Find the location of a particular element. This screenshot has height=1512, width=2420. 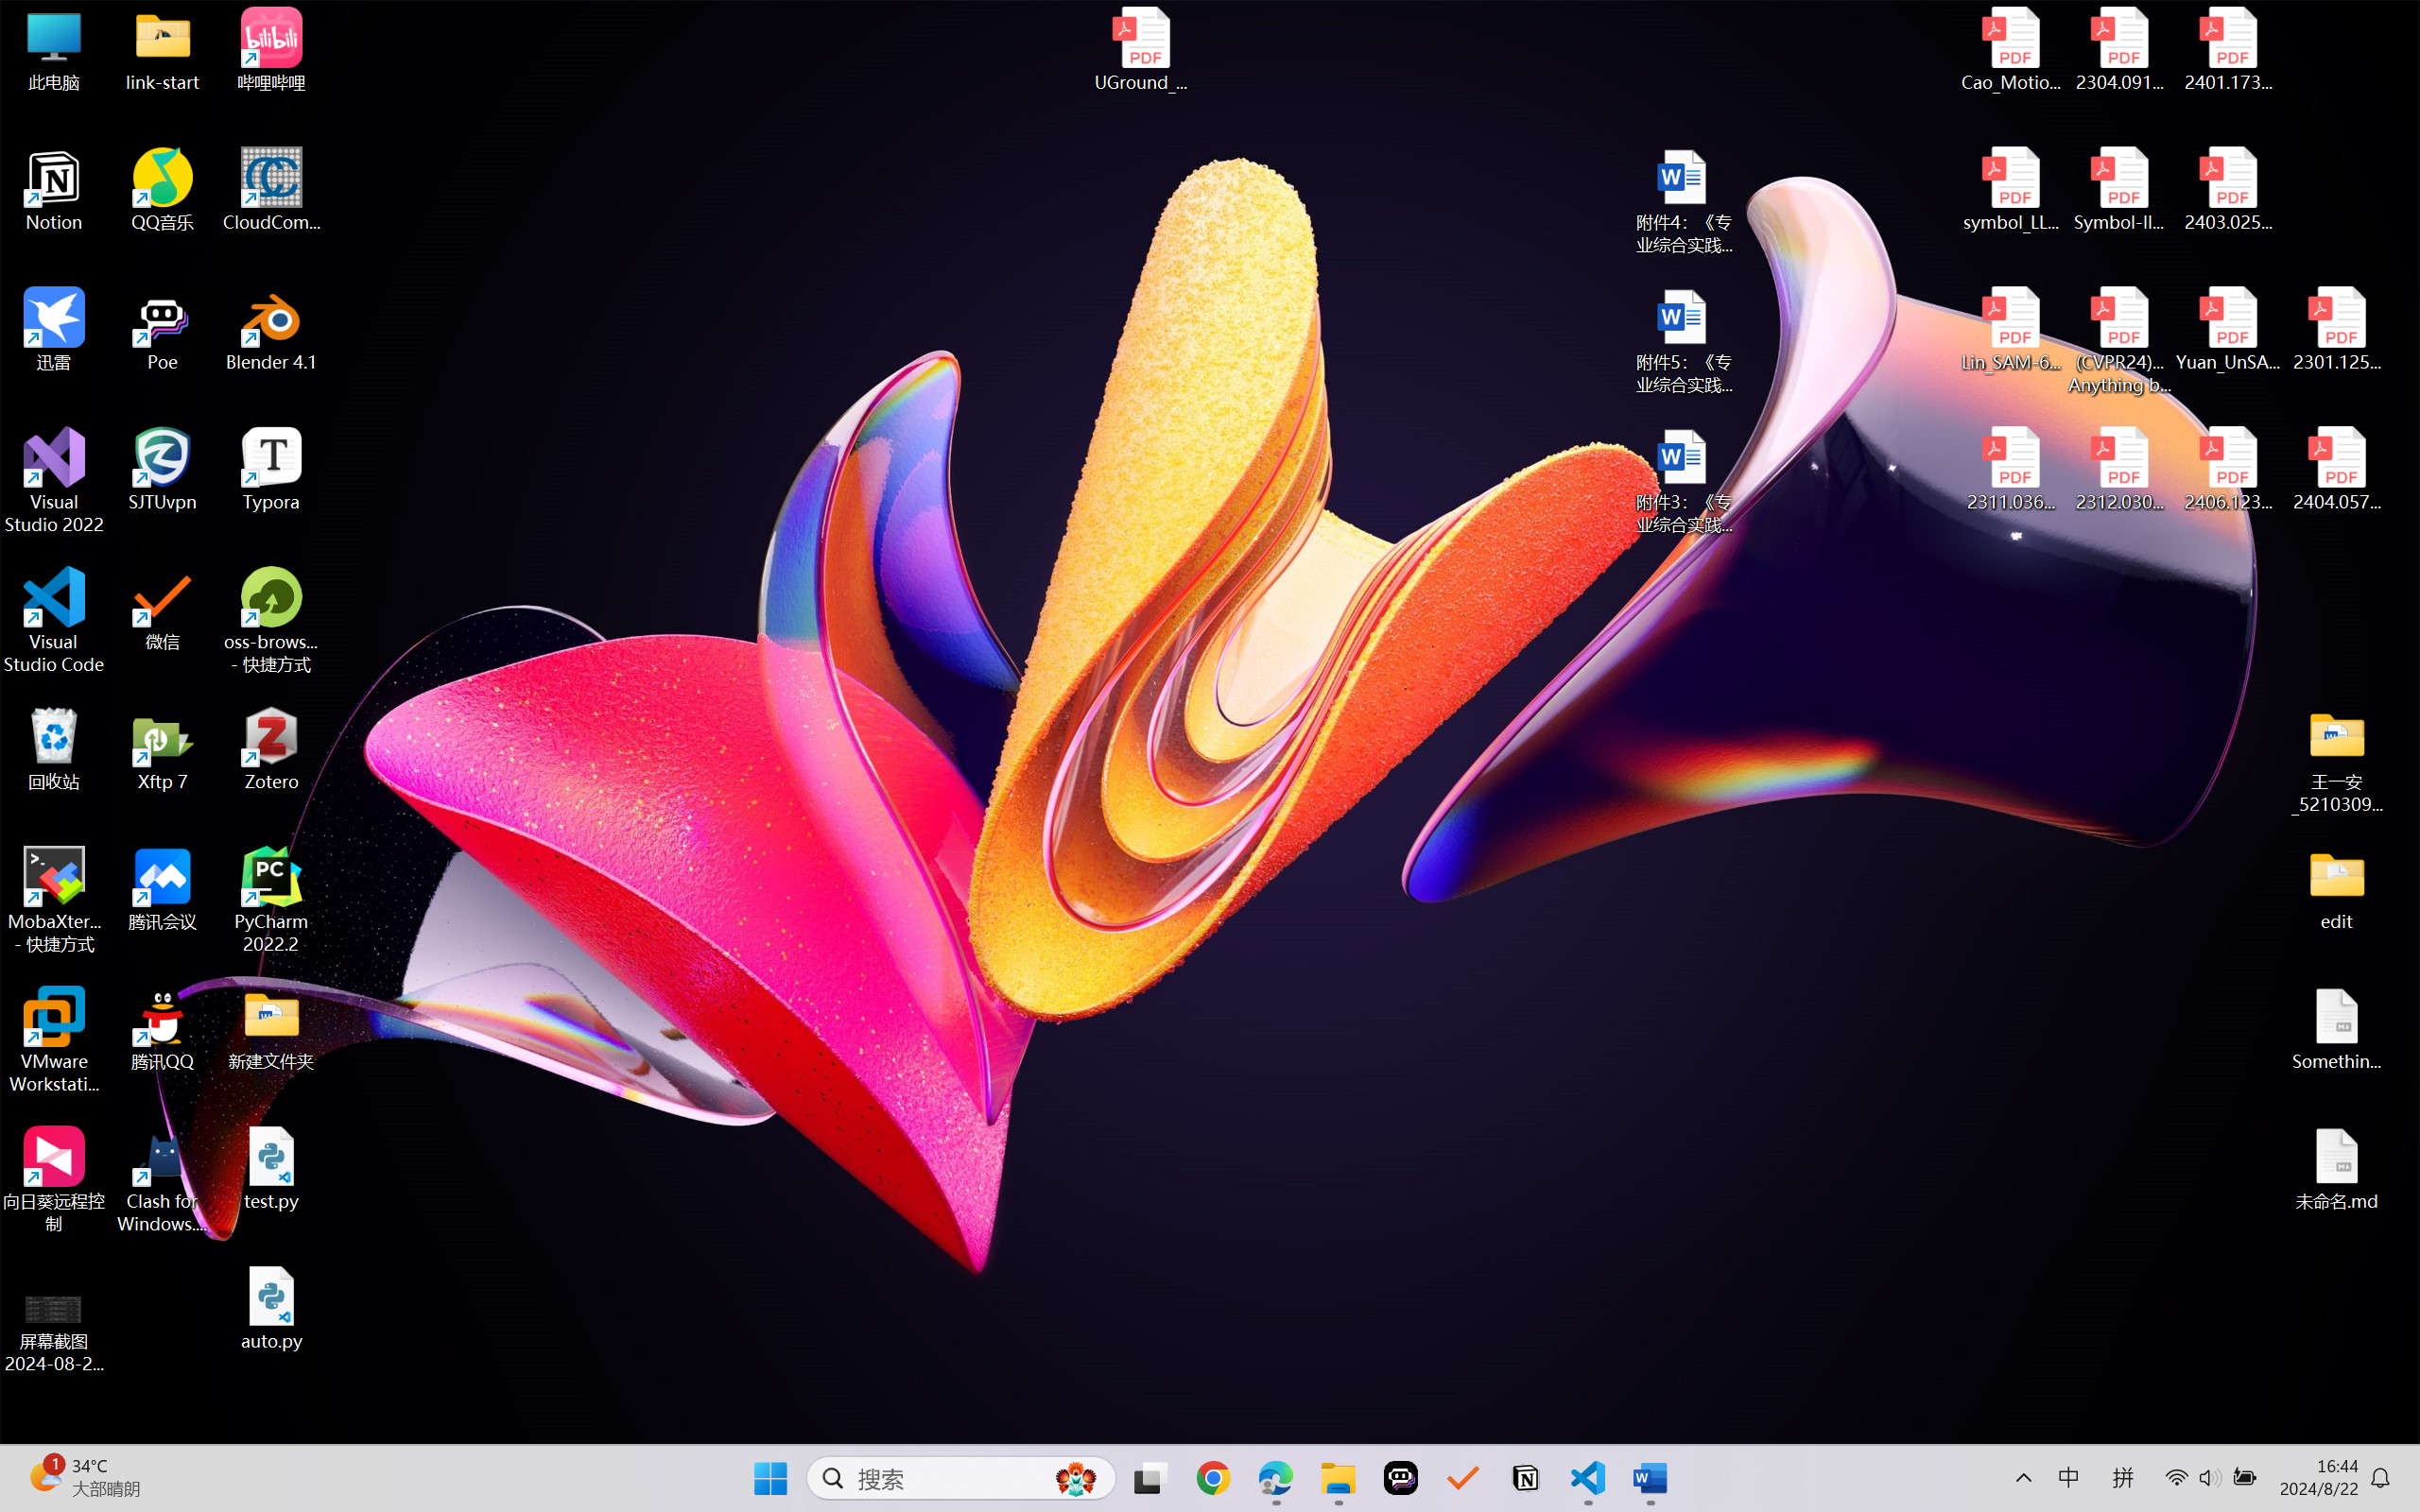

2406.12373v2.pdf is located at coordinates (2227, 470).